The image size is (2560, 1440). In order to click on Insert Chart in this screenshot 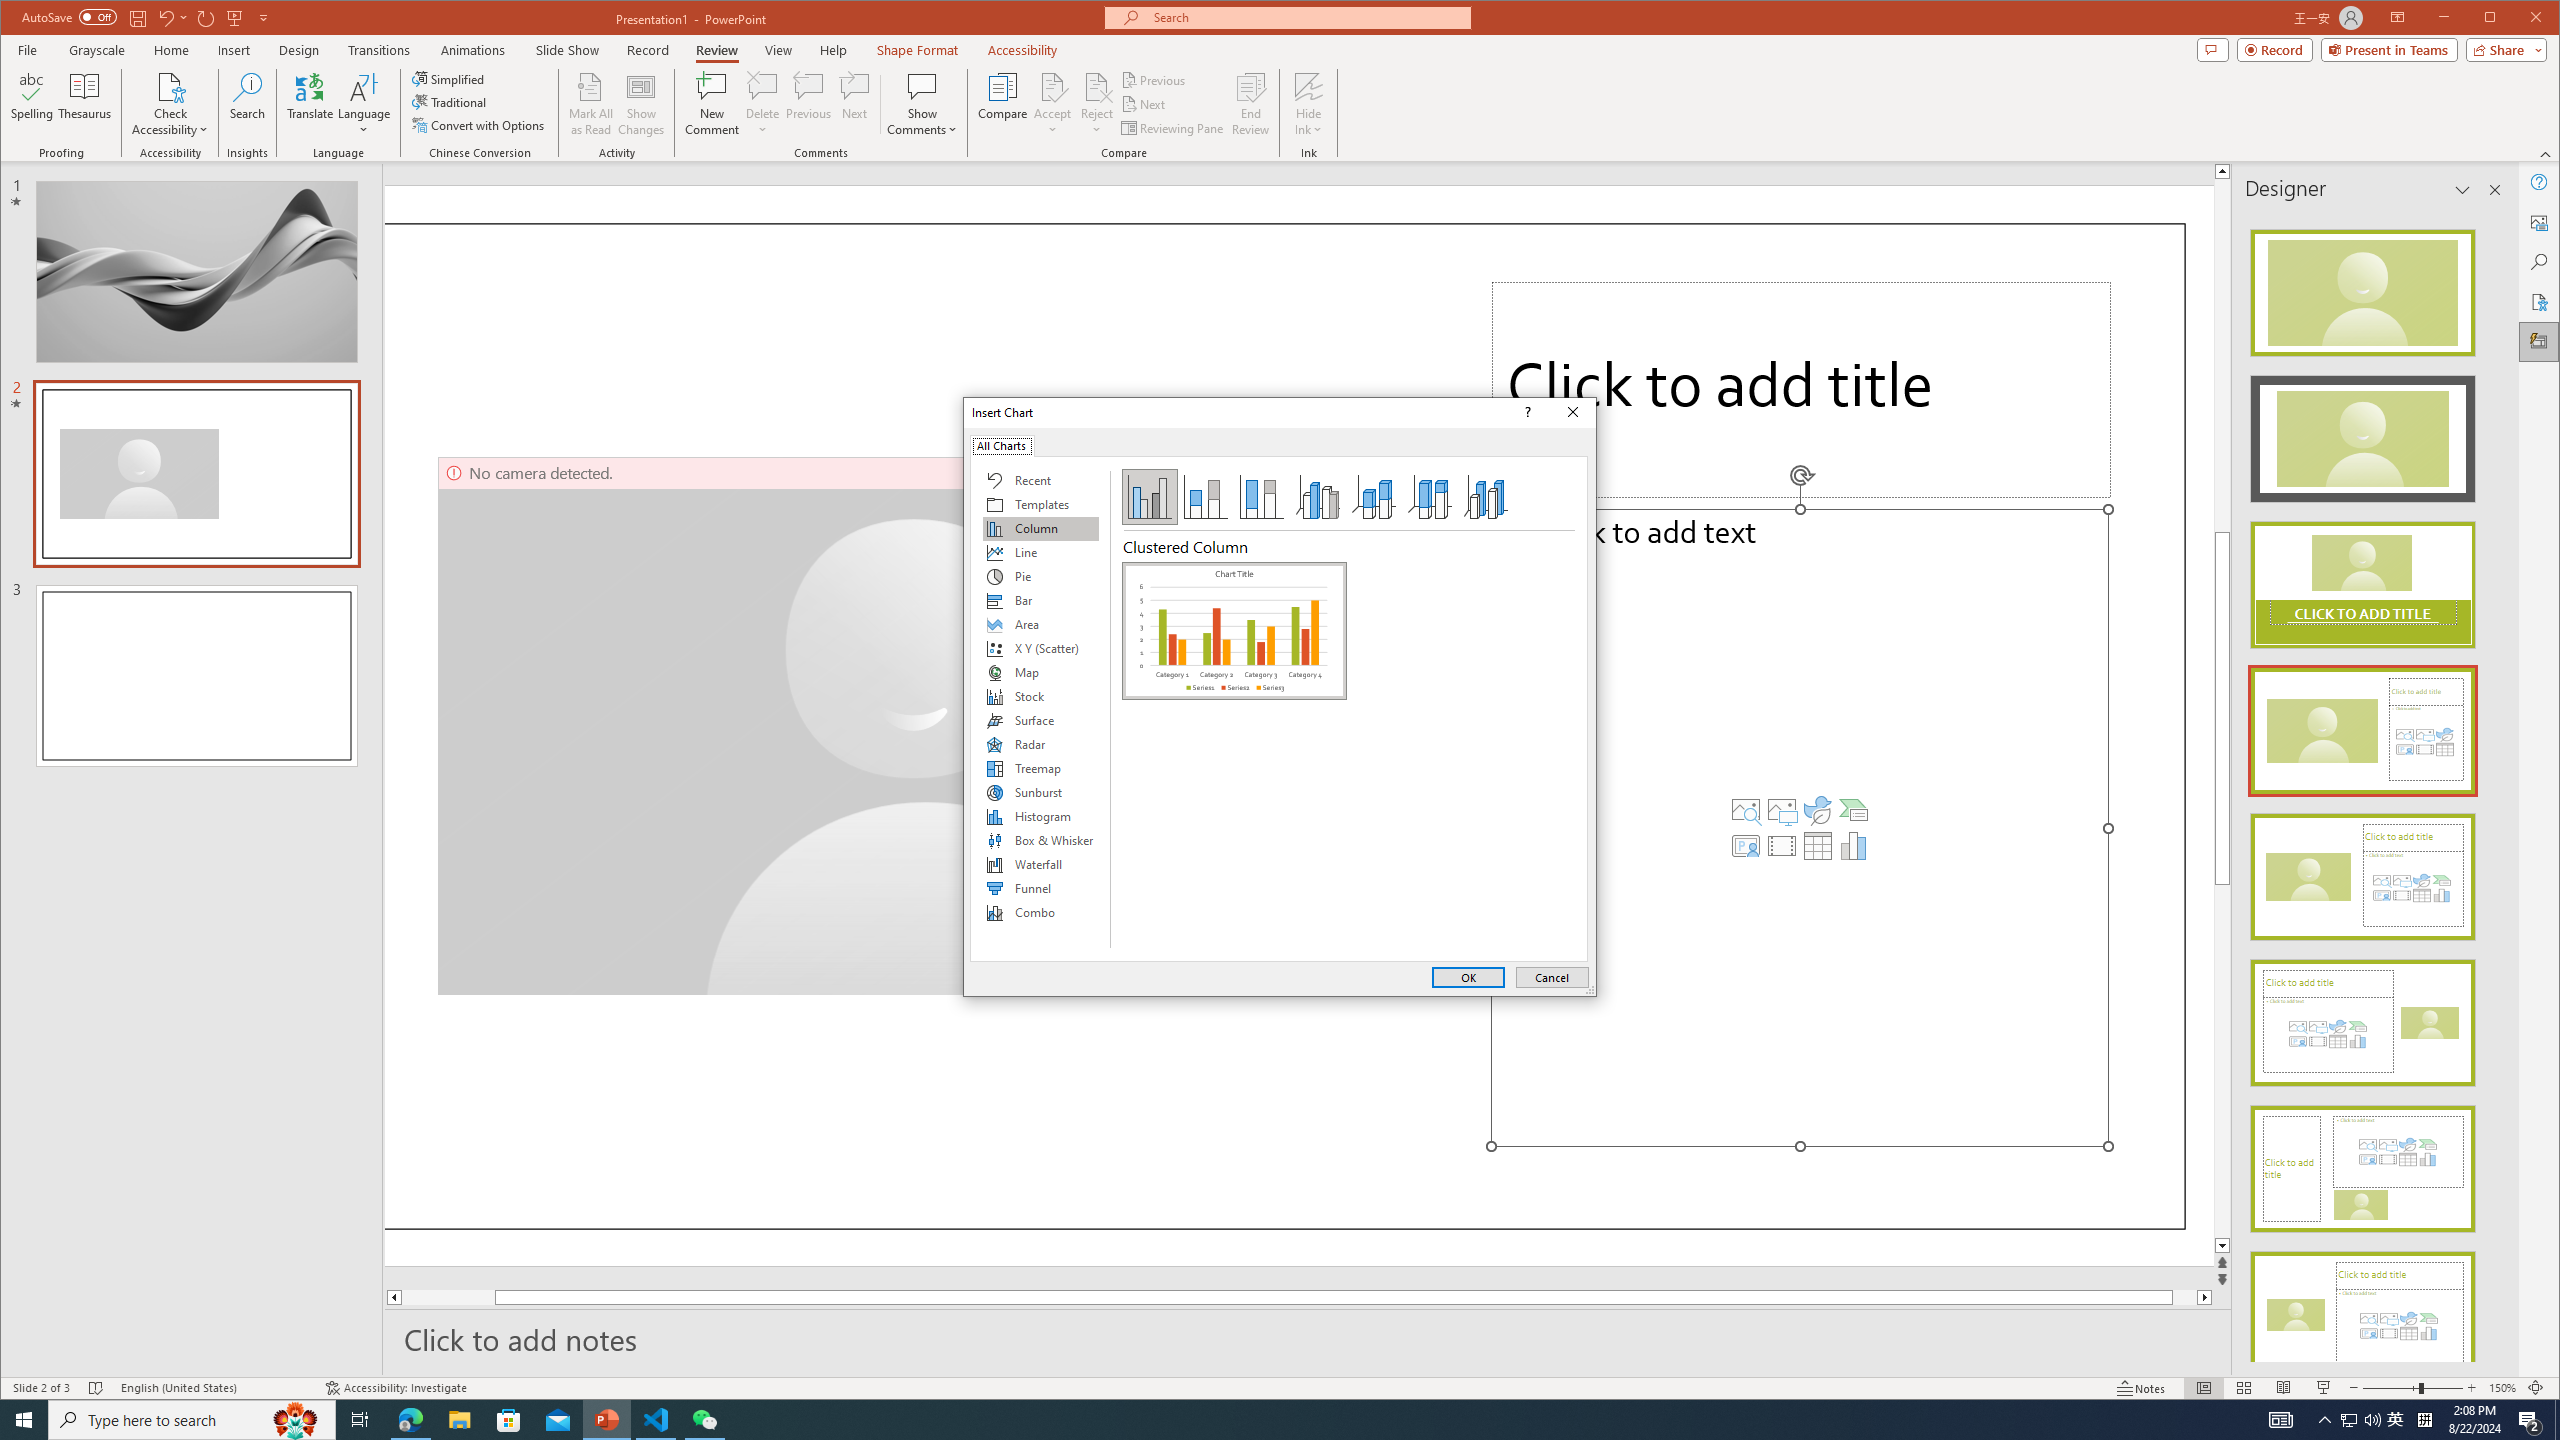, I will do `click(1853, 846)`.